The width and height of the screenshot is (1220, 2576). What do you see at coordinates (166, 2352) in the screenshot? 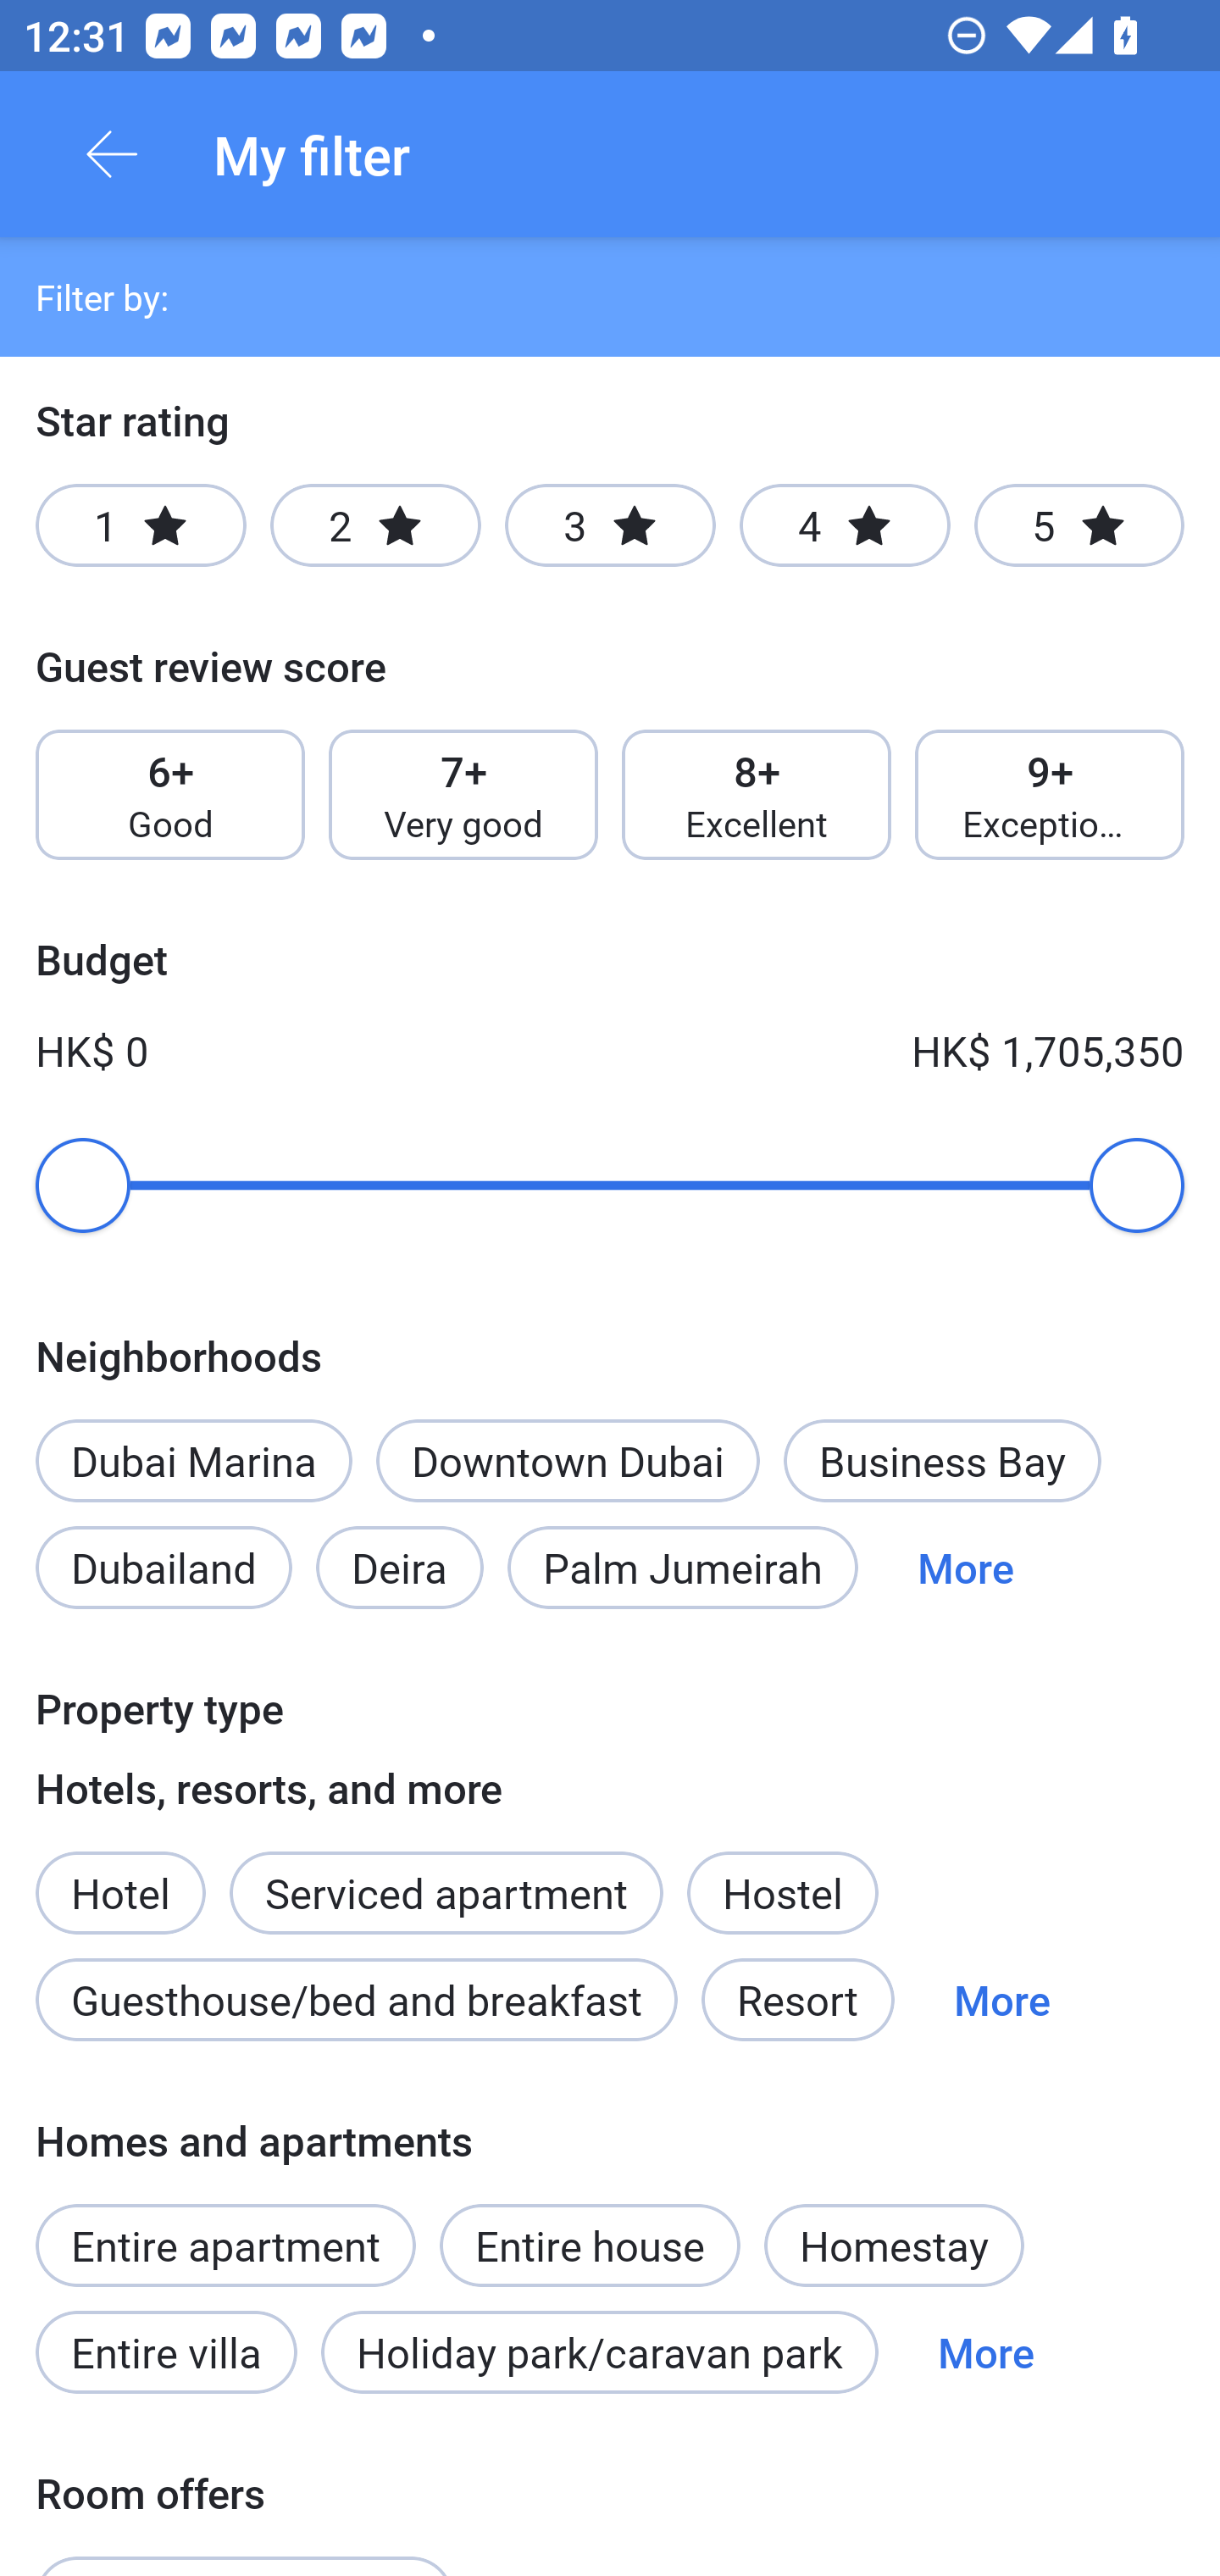
I see `Entire villa` at bounding box center [166, 2352].